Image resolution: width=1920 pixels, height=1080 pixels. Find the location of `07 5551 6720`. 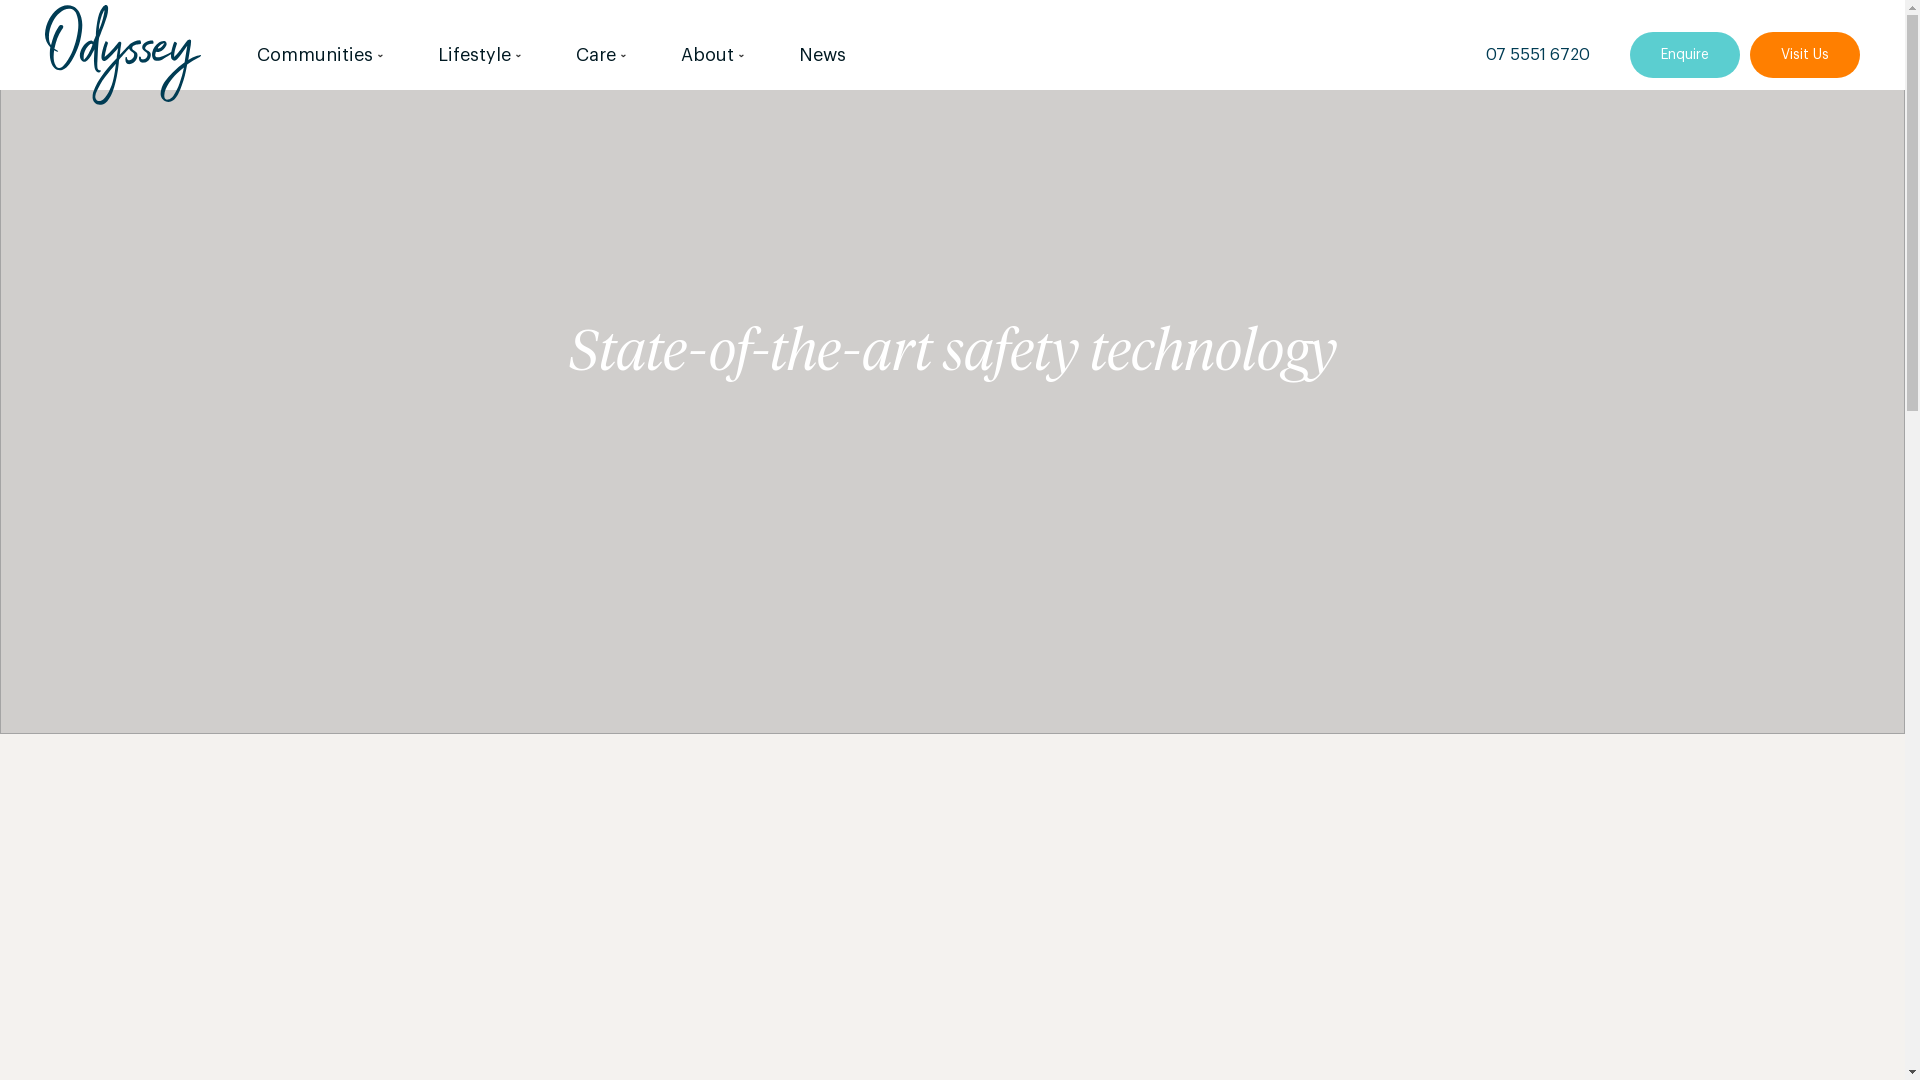

07 5551 6720 is located at coordinates (1538, 62).